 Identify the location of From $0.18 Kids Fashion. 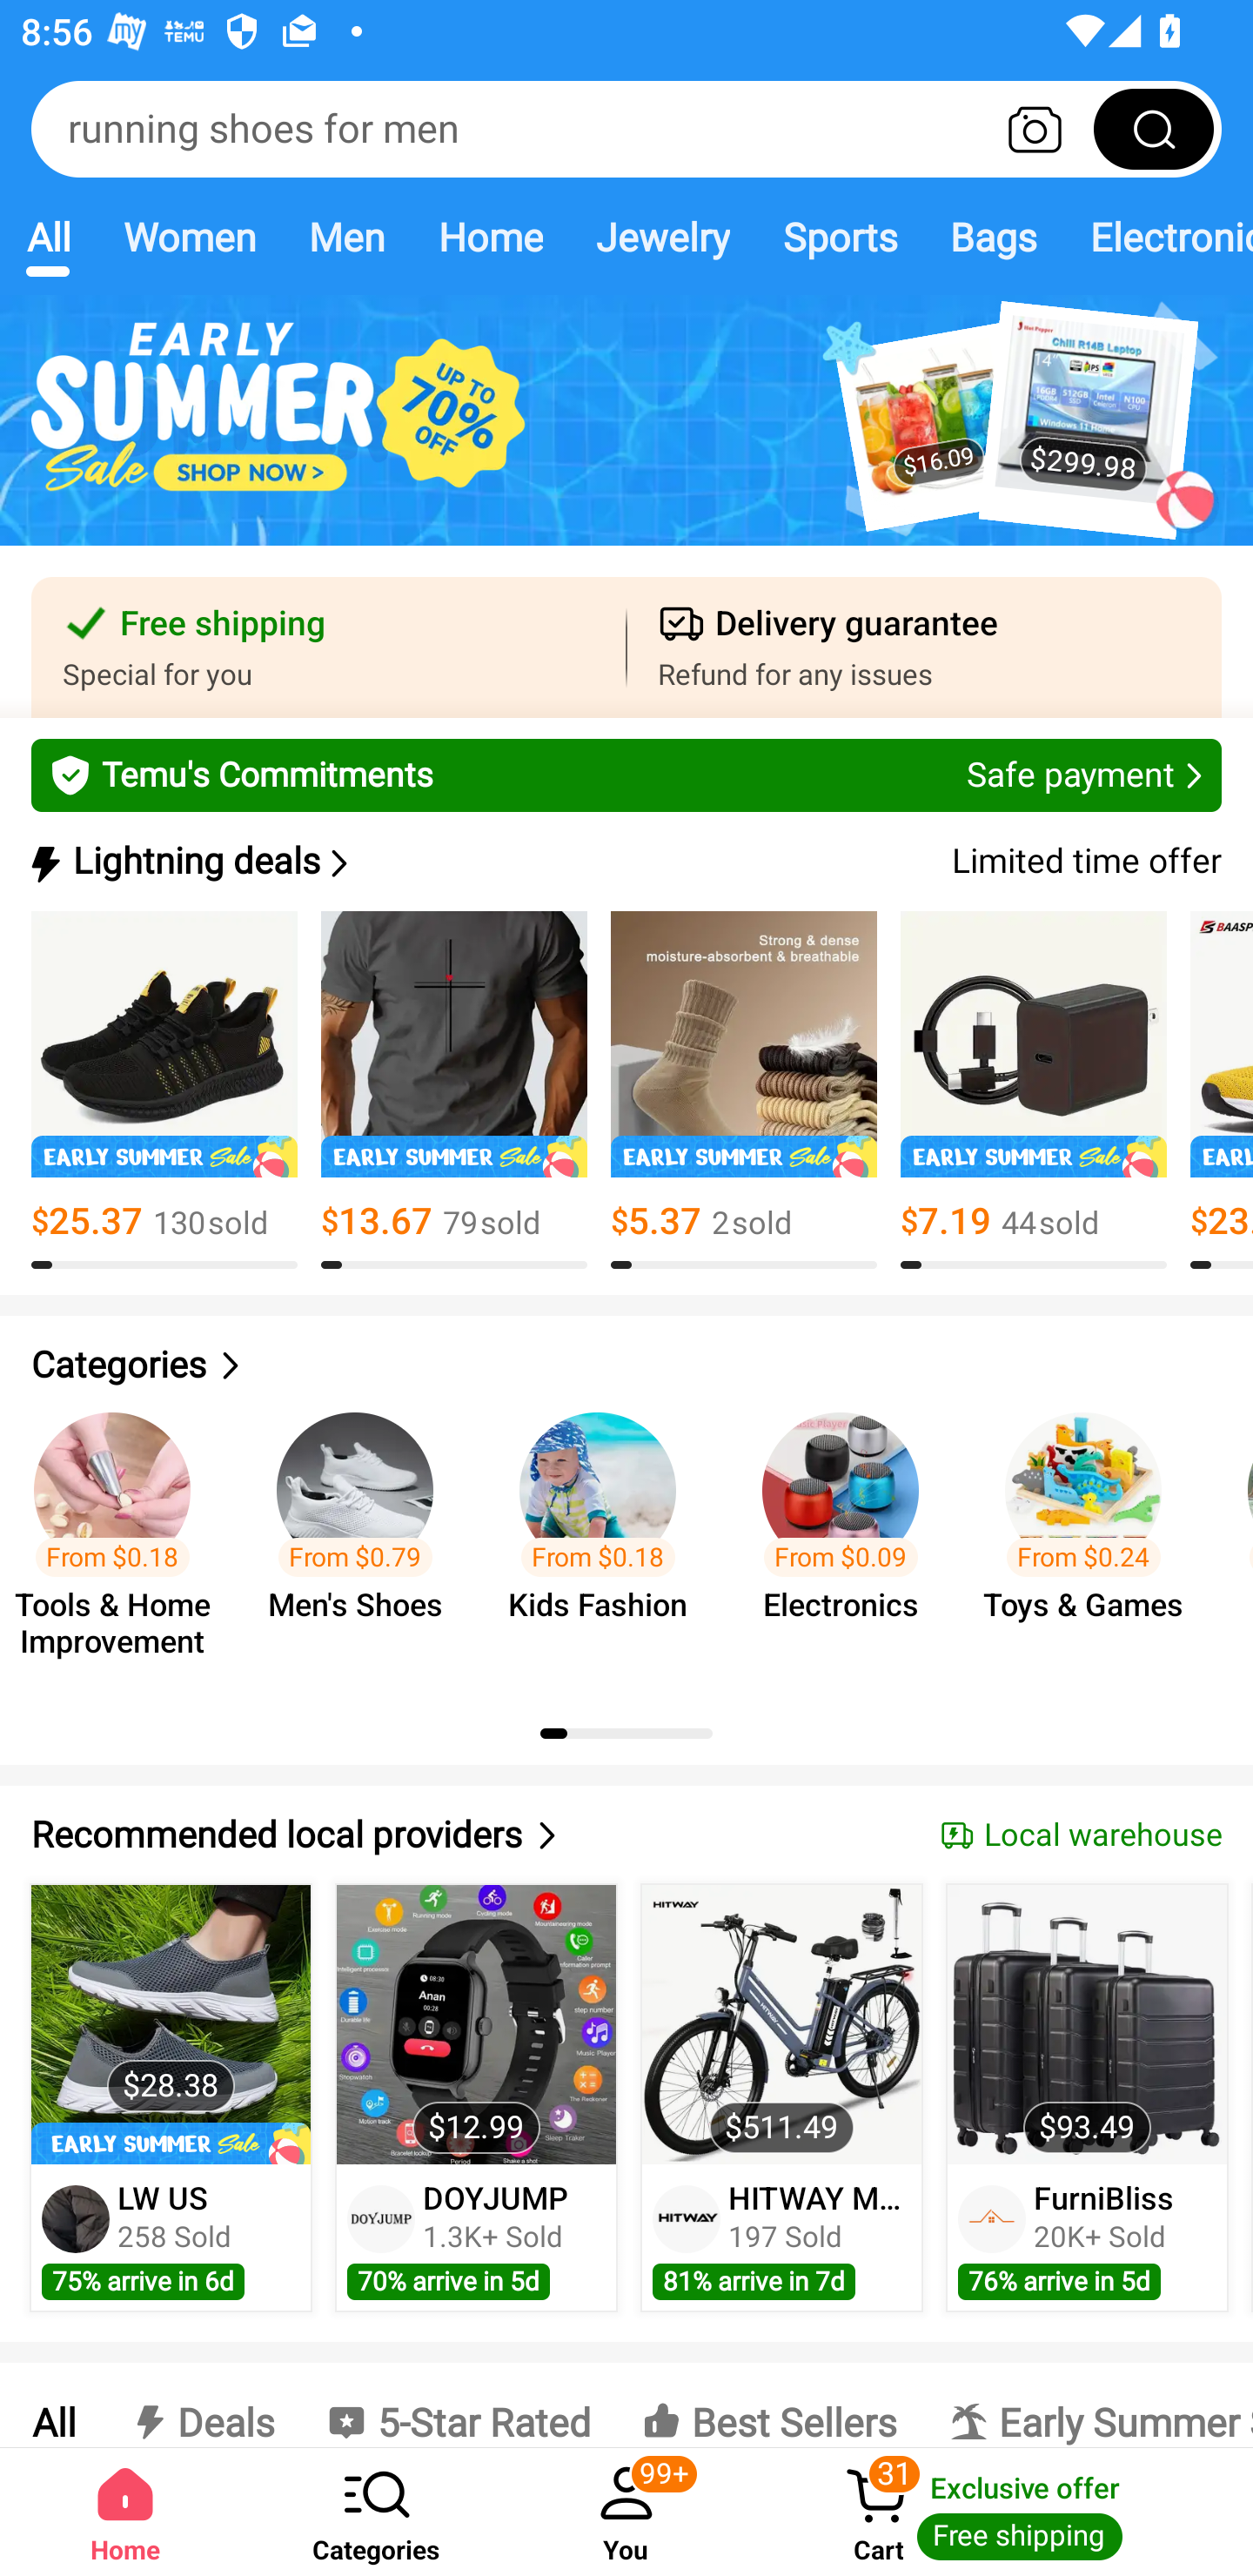
(606, 1539).